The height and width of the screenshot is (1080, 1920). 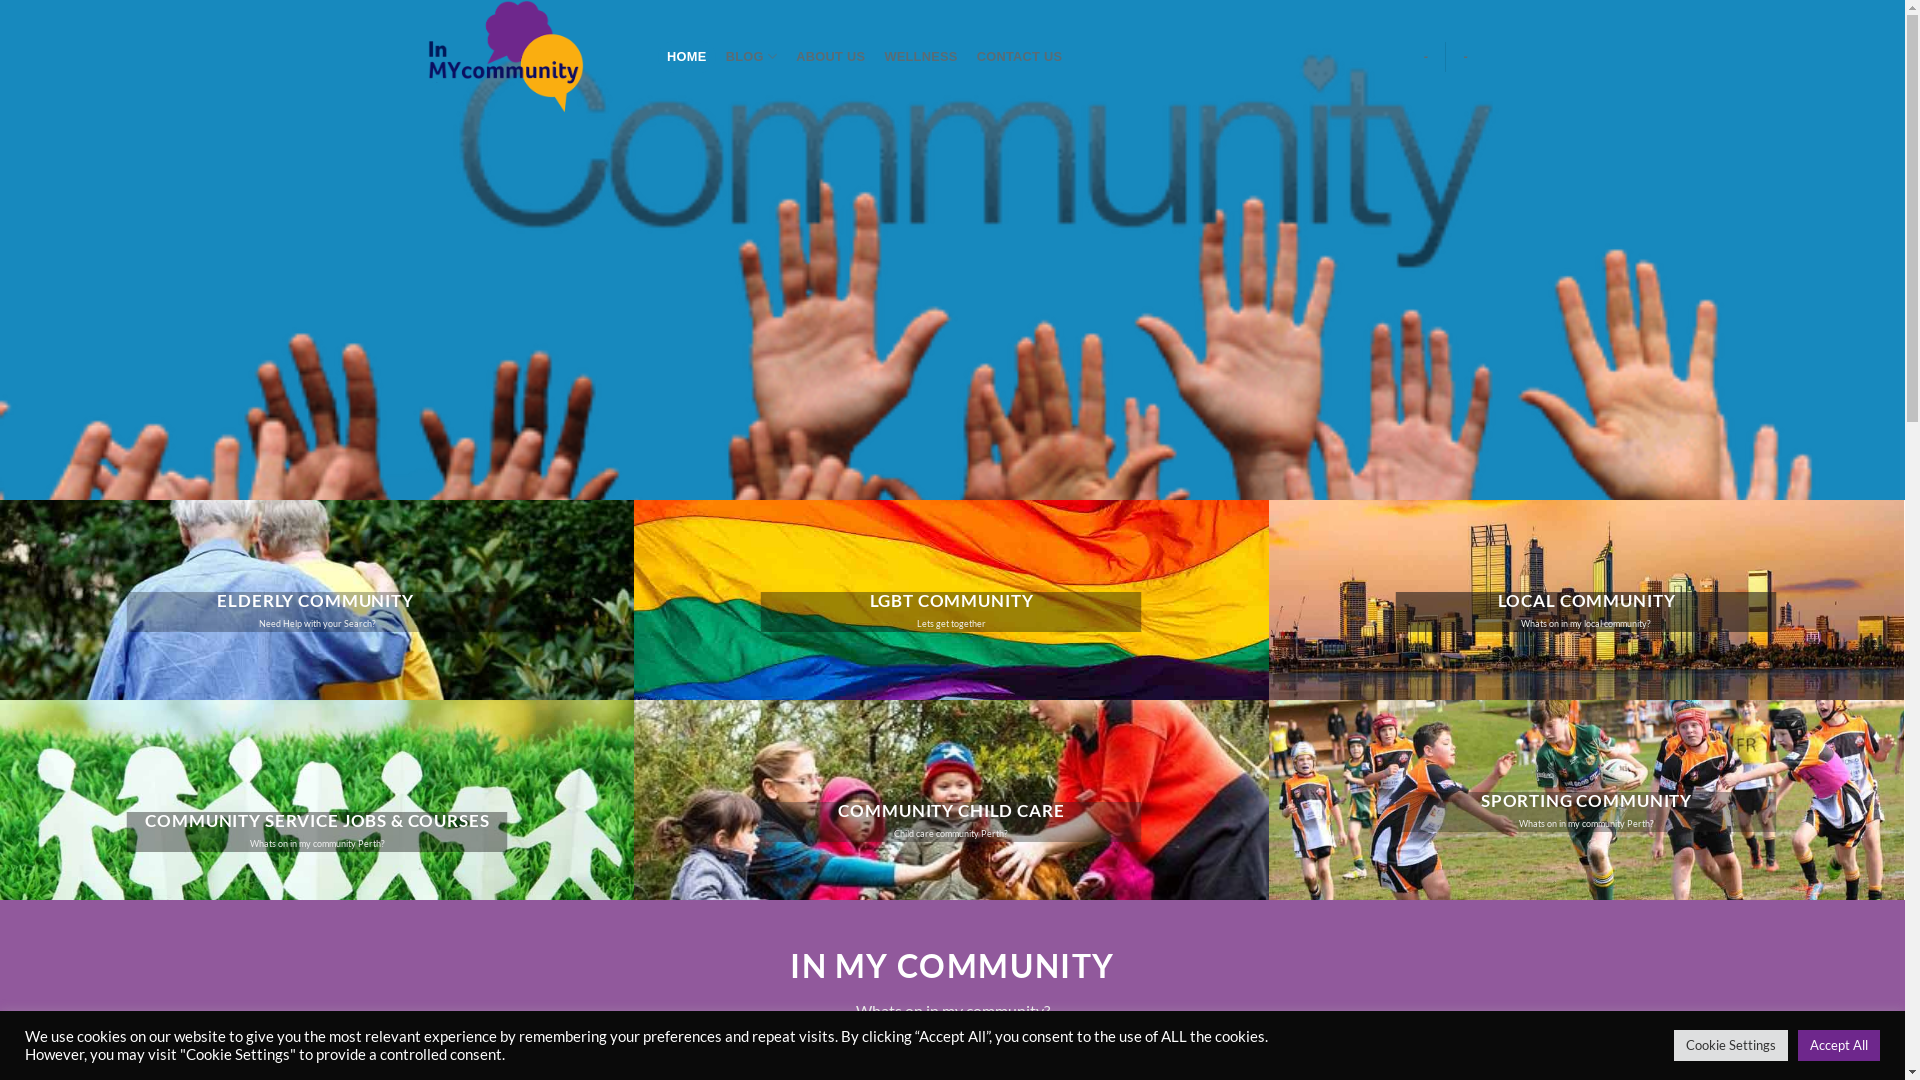 I want to click on CONTACT US, so click(x=1020, y=56).